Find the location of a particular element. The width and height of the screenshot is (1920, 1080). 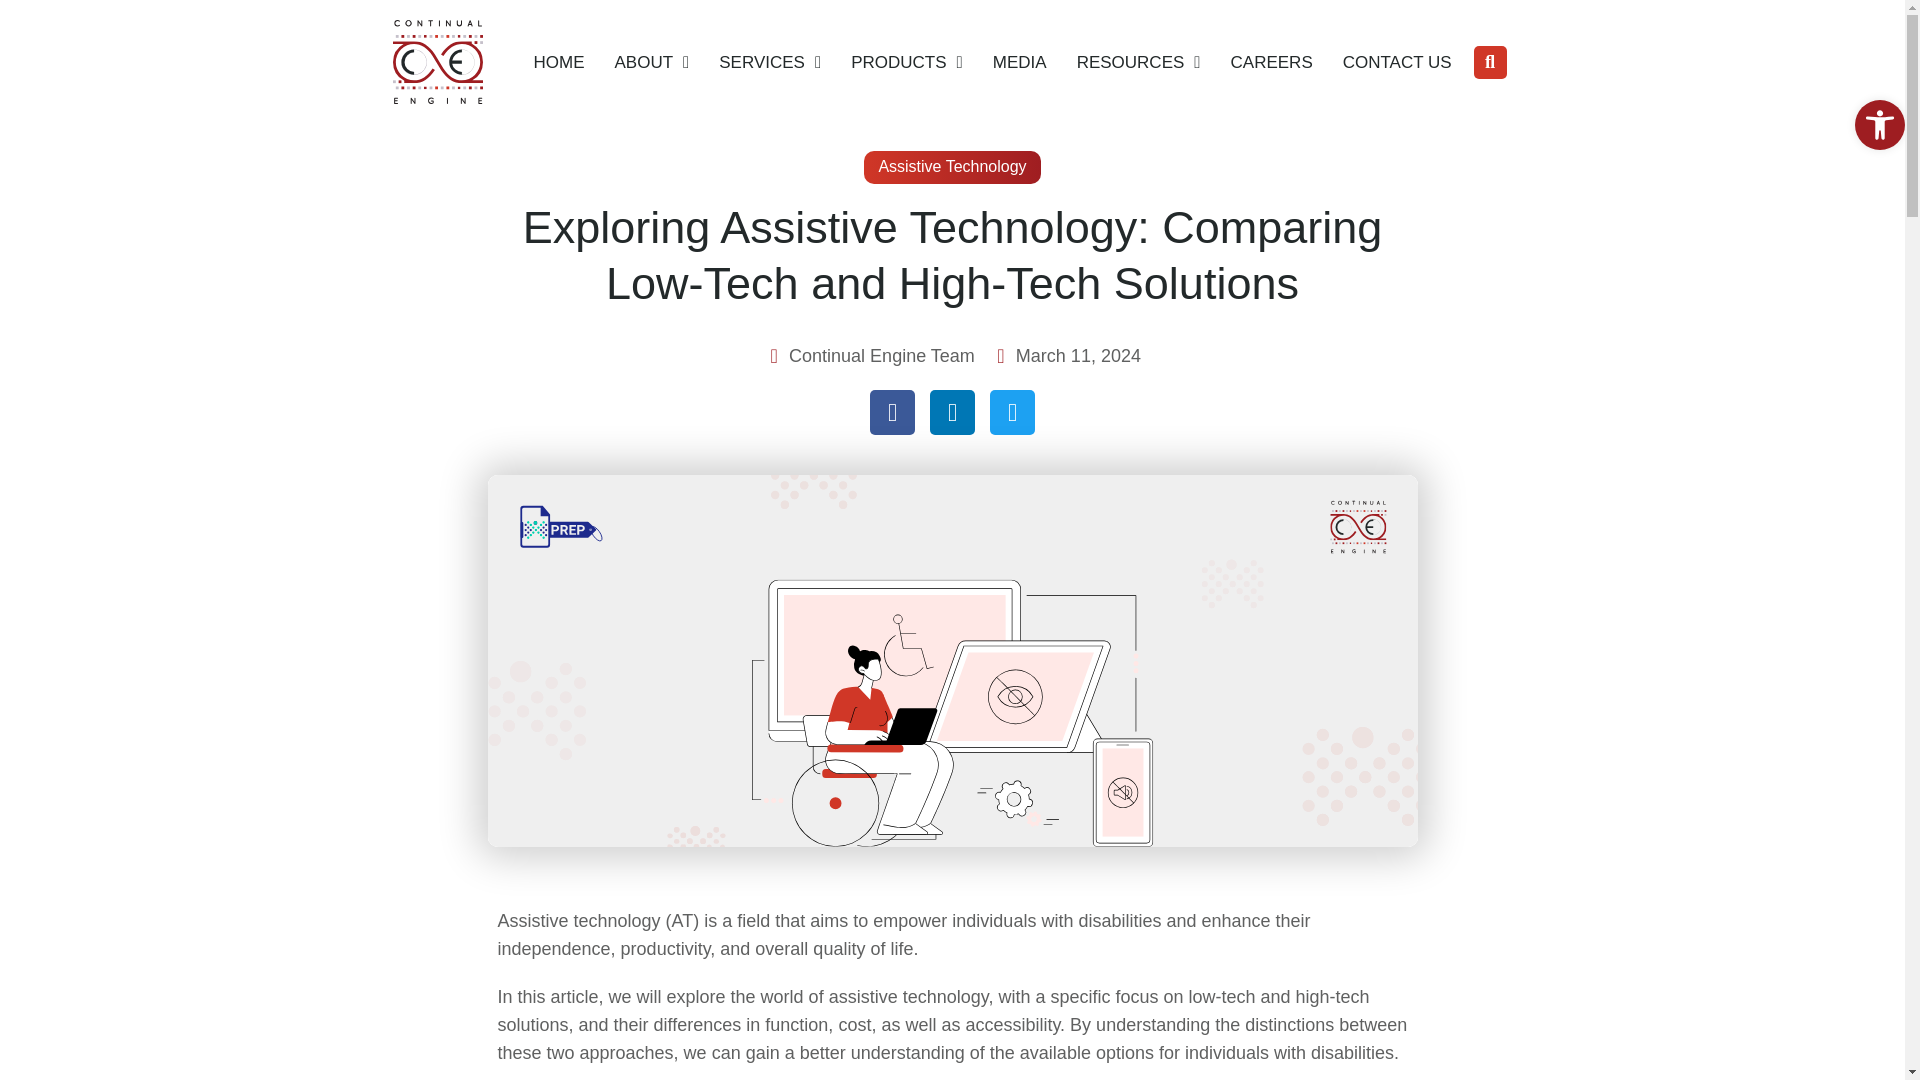

Accessibility Tools is located at coordinates (1880, 125).